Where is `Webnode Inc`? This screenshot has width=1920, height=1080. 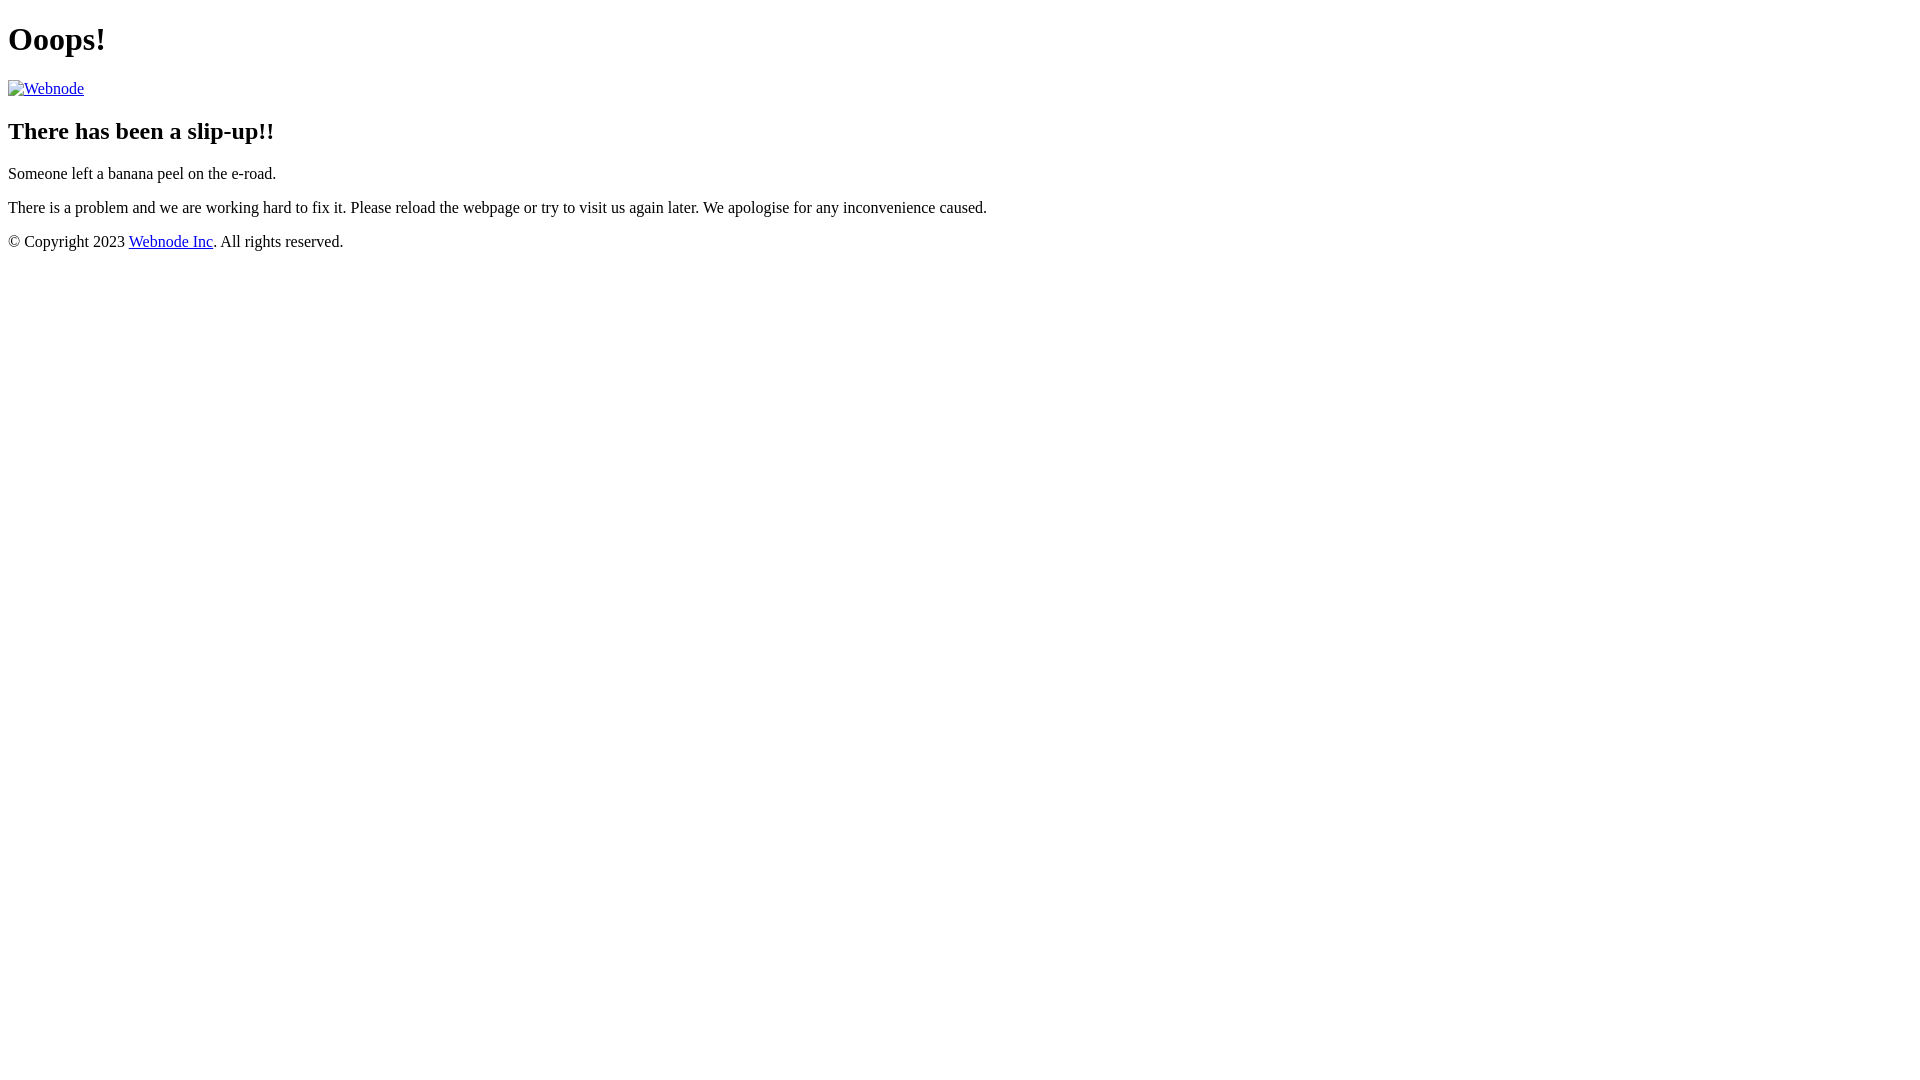
Webnode Inc is located at coordinates (171, 242).